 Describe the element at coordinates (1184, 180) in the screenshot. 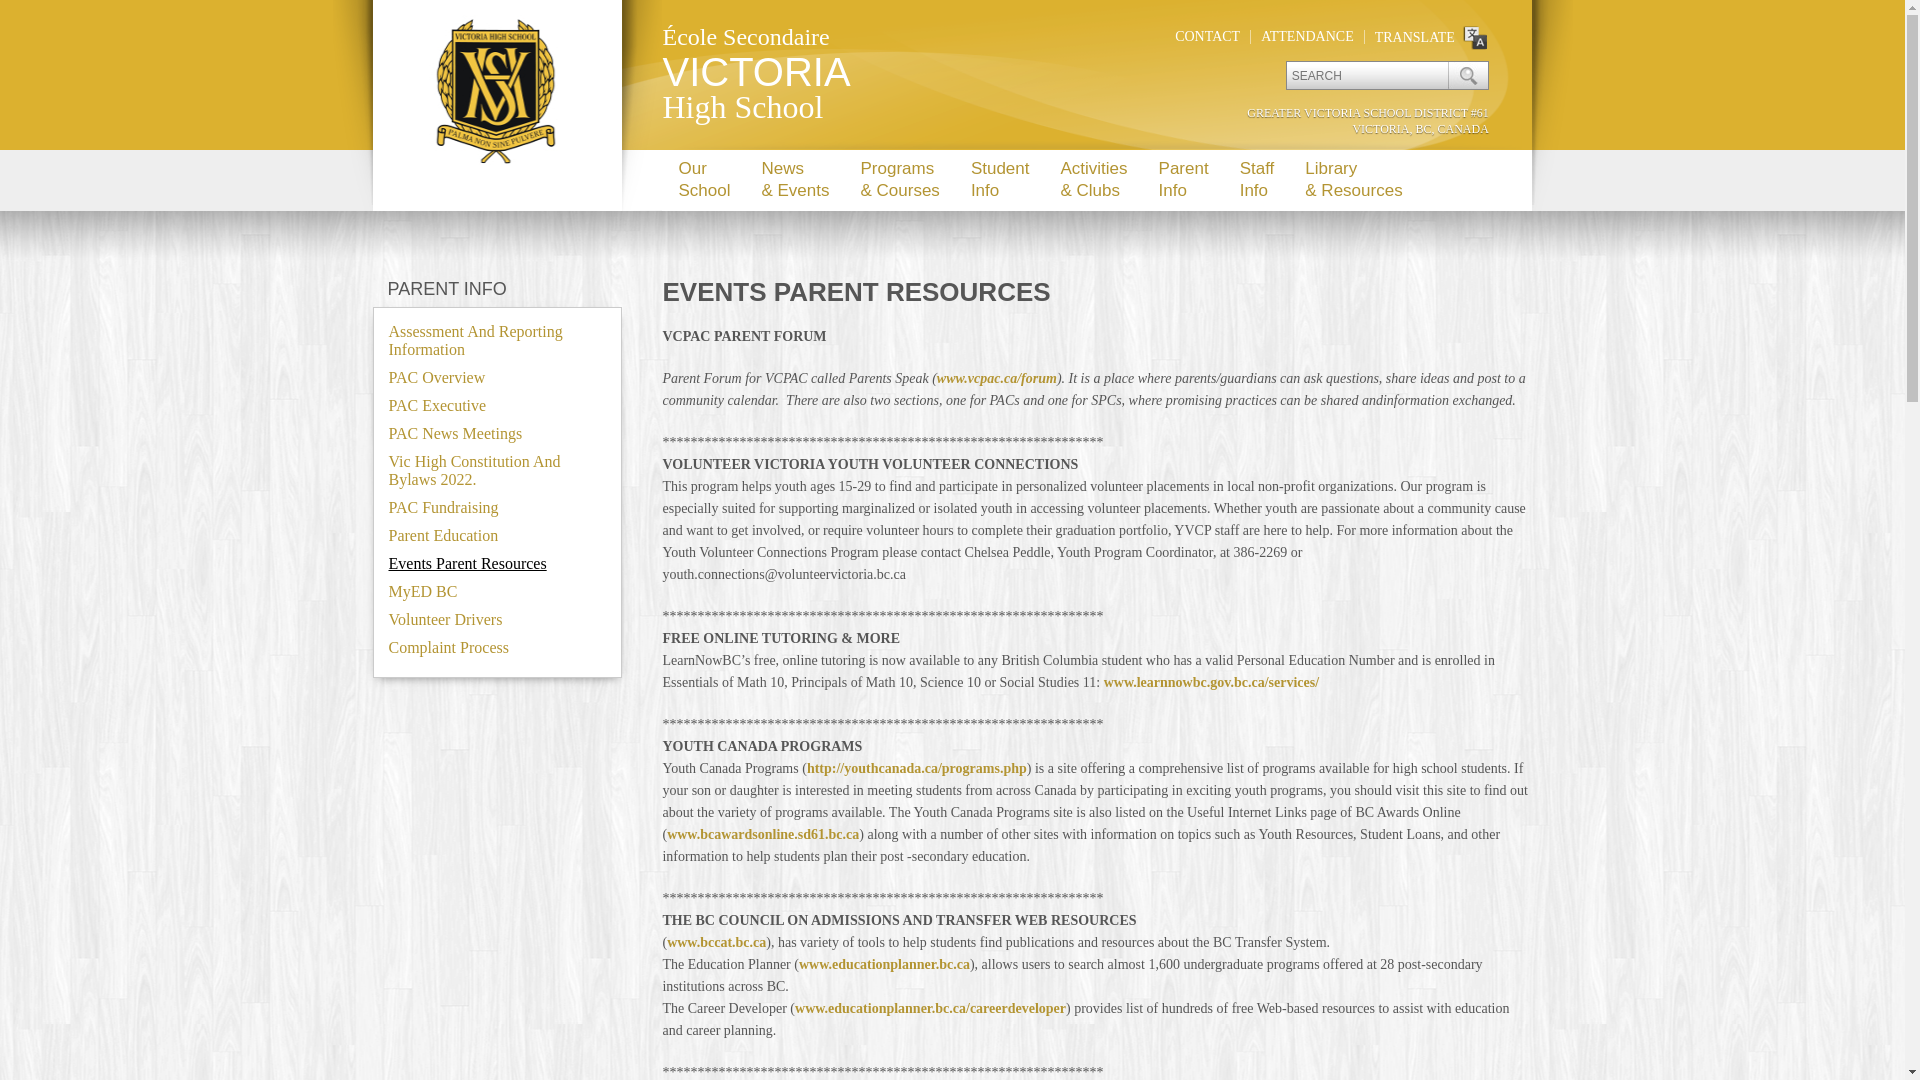

I see `Parent
Info` at that location.